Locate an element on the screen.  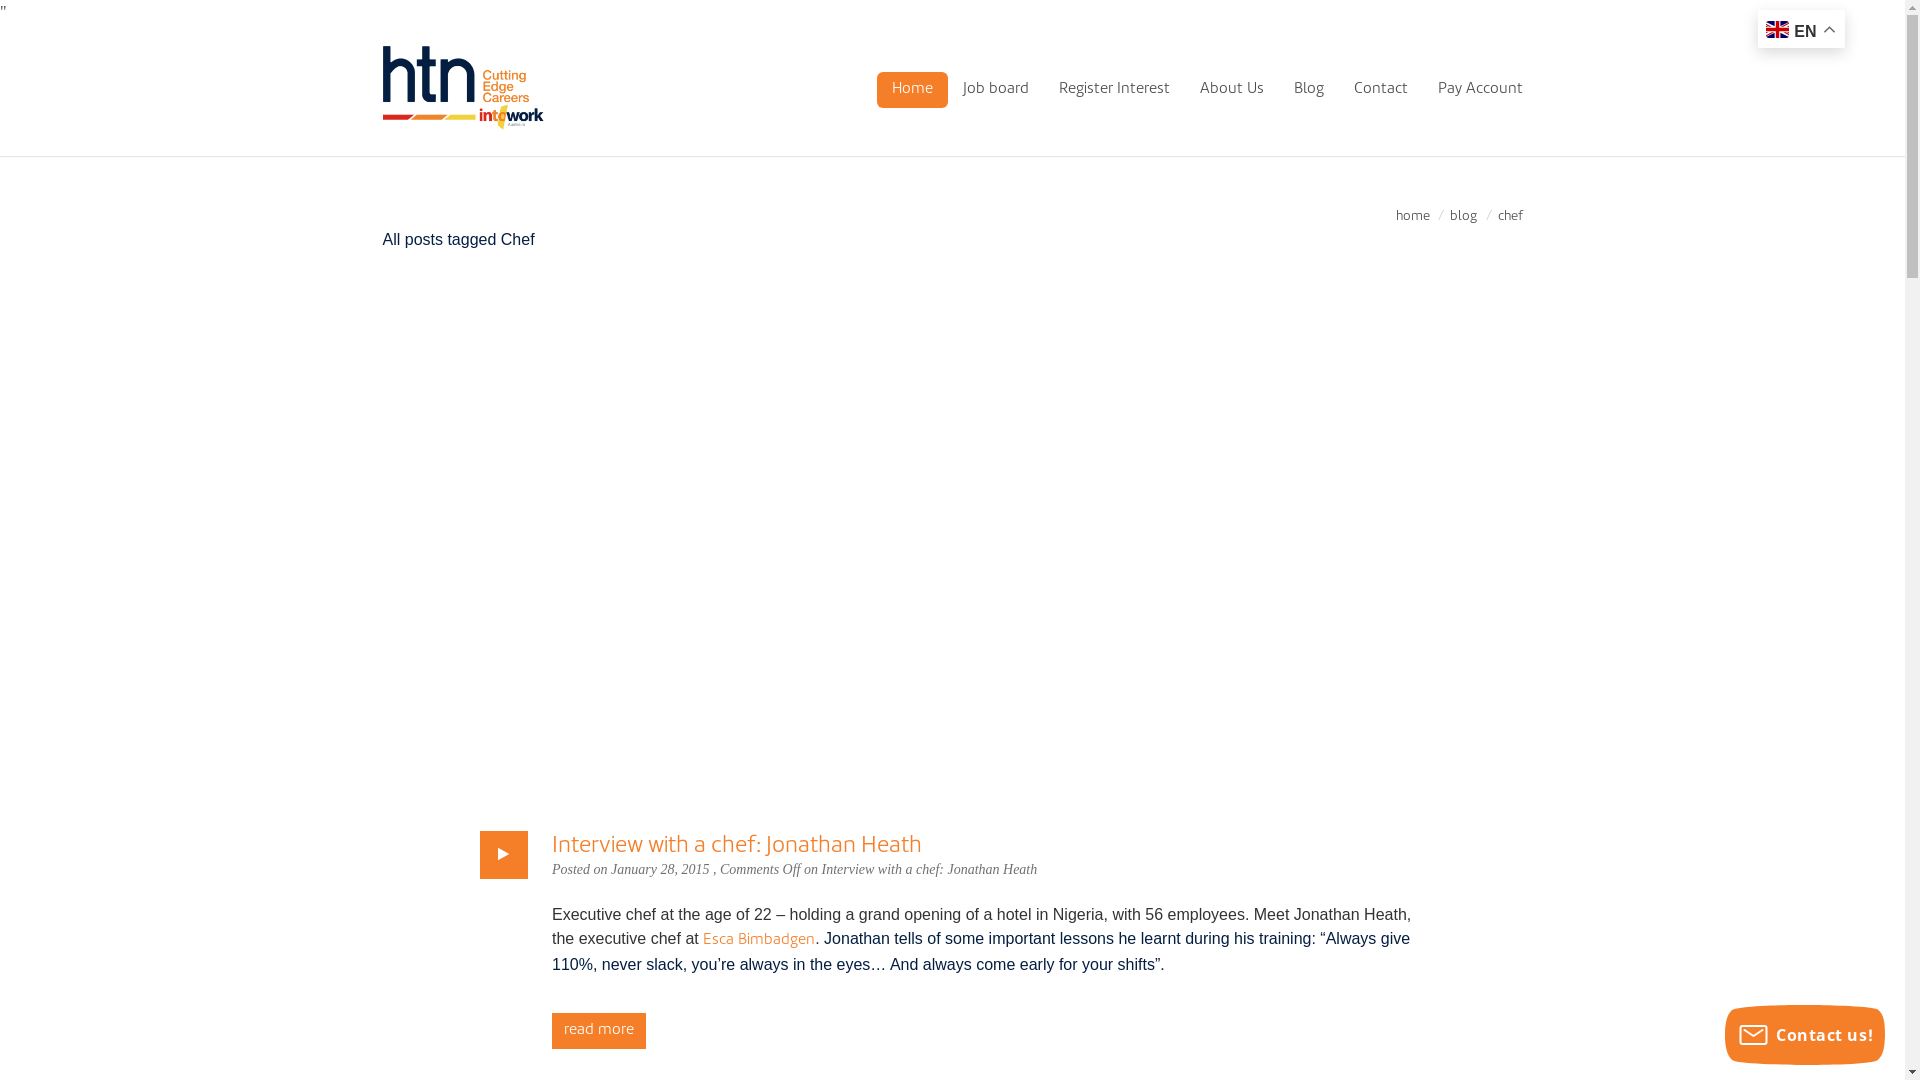
Home is located at coordinates (912, 90).